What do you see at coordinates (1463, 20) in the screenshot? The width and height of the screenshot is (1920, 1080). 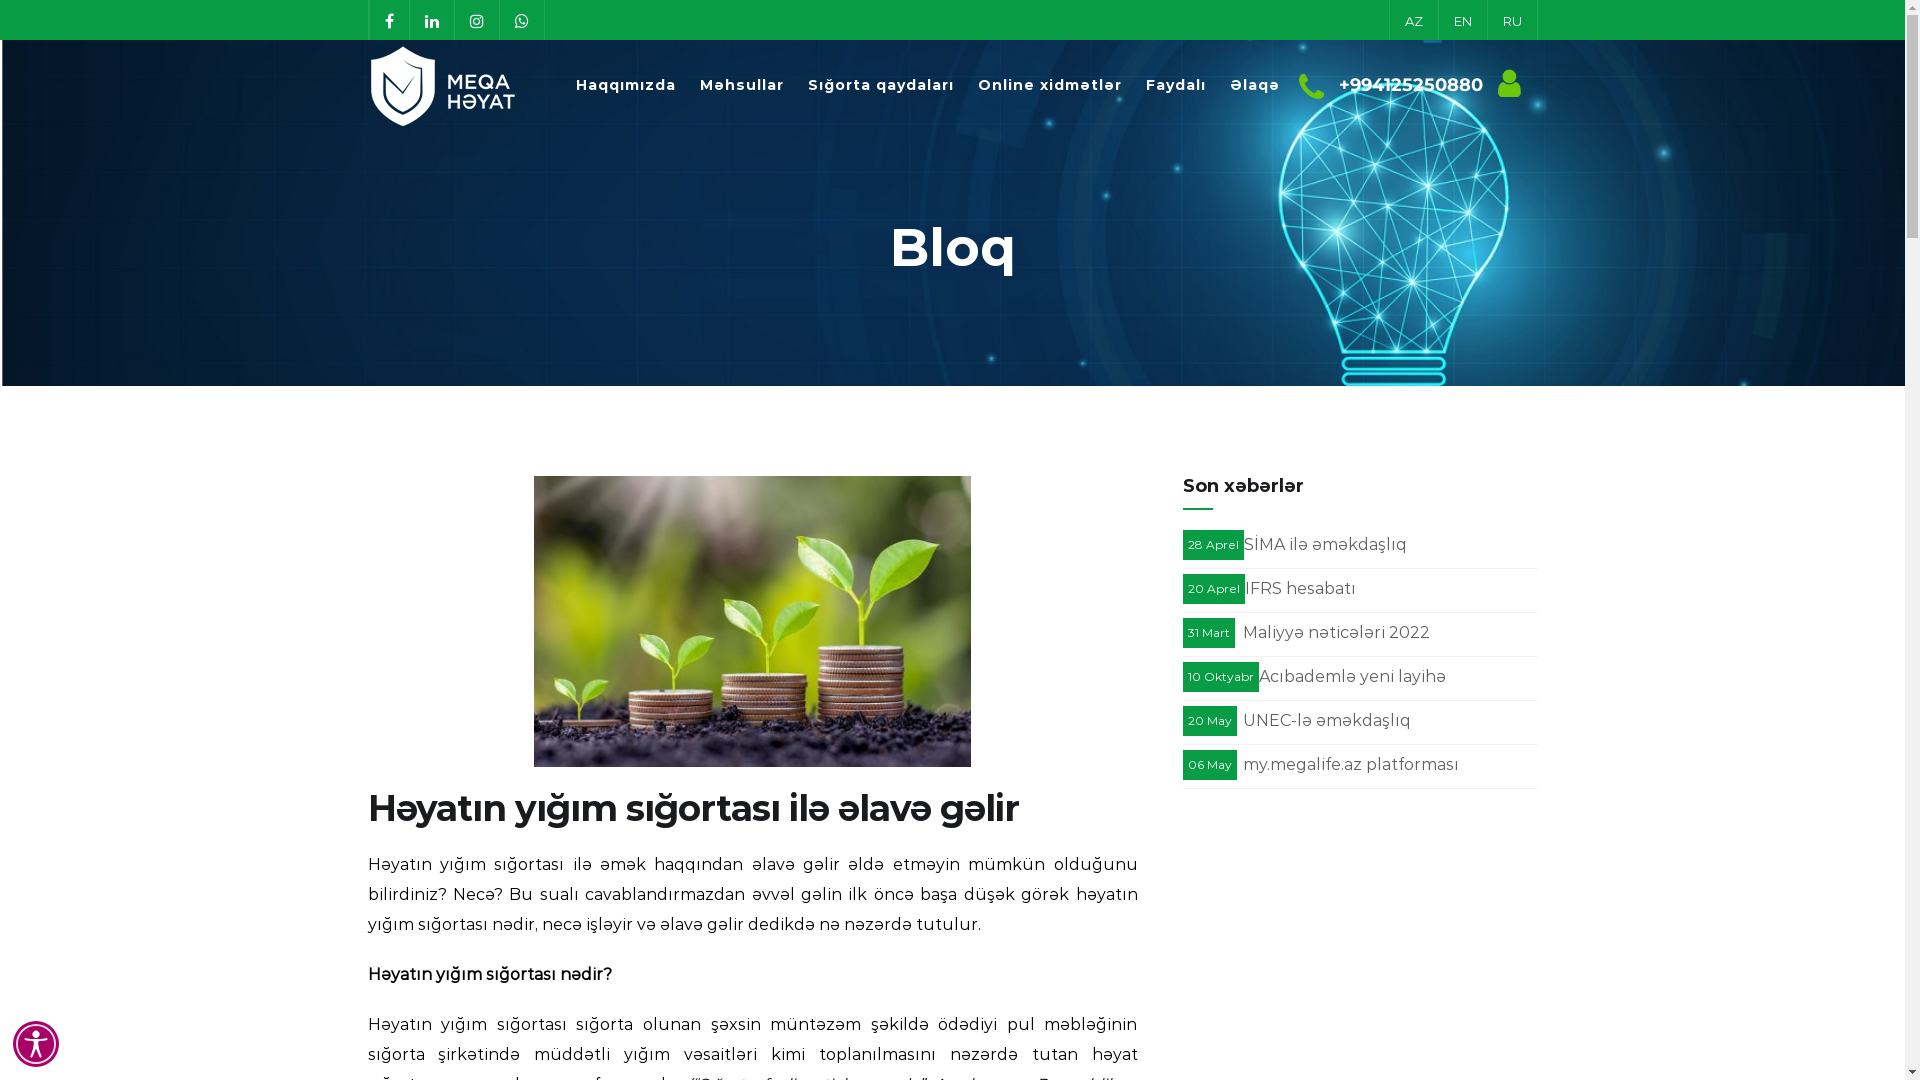 I see `EN` at bounding box center [1463, 20].